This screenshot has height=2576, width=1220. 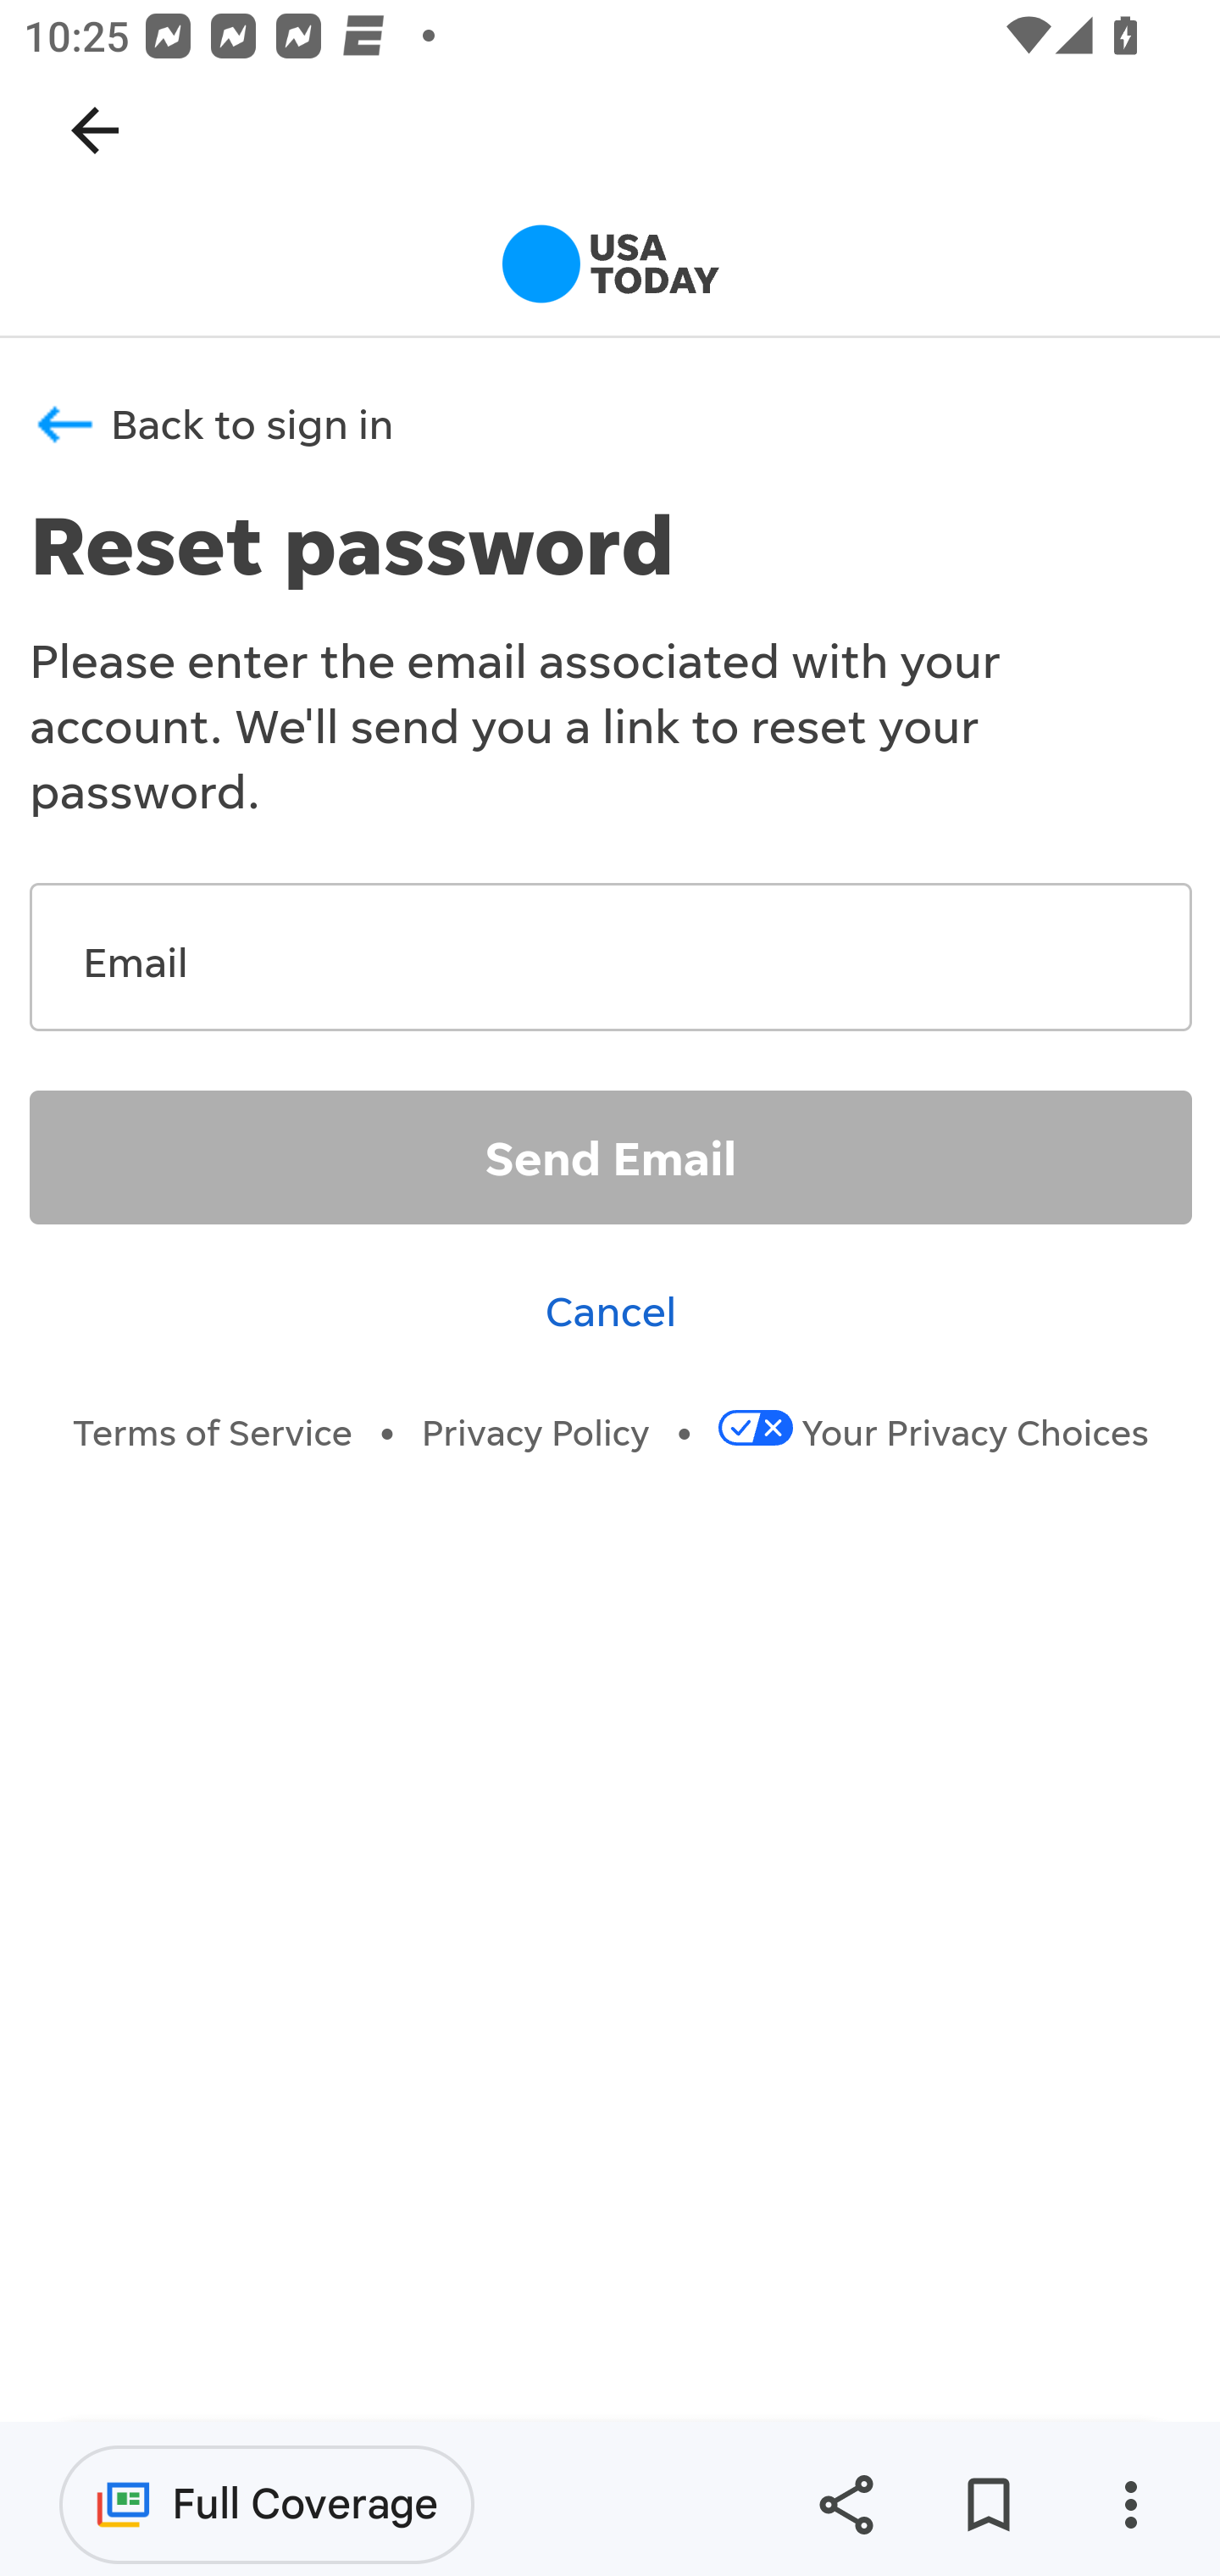 What do you see at coordinates (536, 1432) in the screenshot?
I see `Privacy Policy` at bounding box center [536, 1432].